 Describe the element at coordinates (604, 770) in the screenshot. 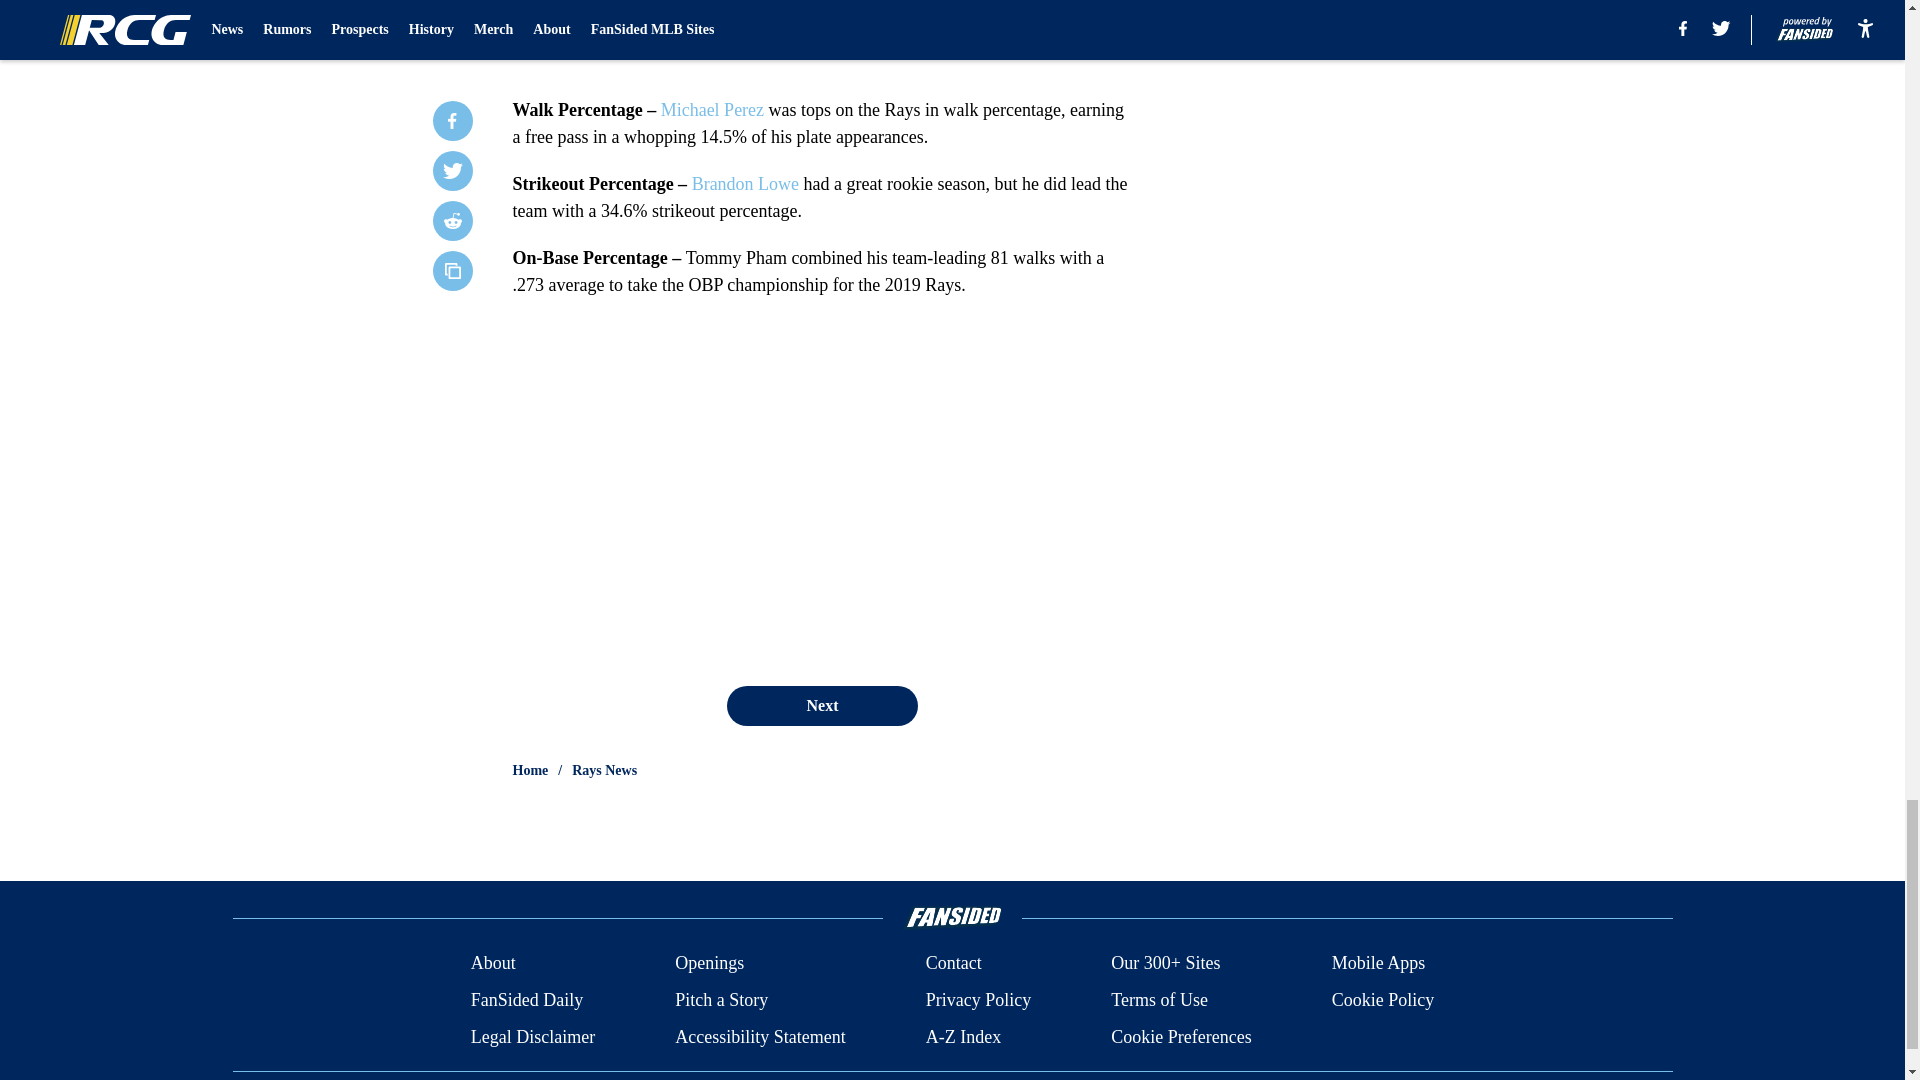

I see `Rays News` at that location.